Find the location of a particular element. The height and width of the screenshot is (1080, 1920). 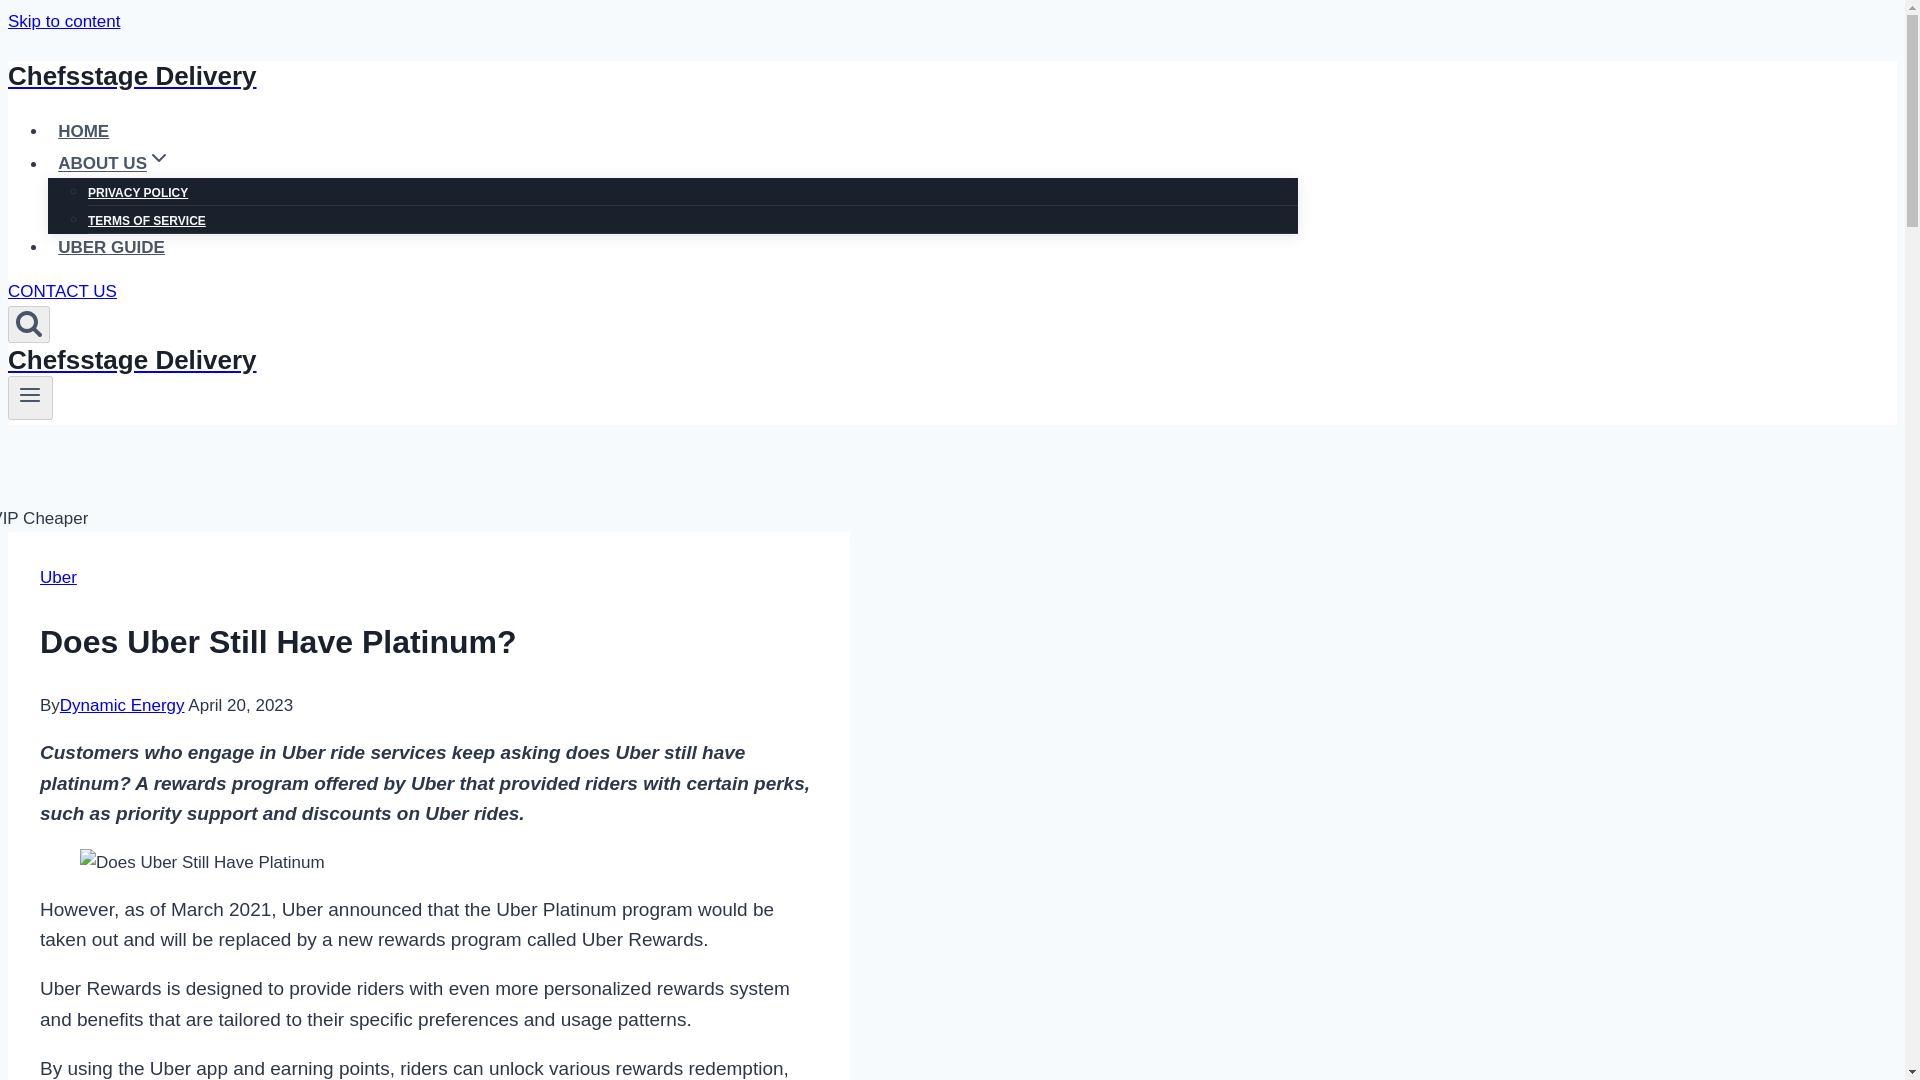

CONTACT US is located at coordinates (62, 291).